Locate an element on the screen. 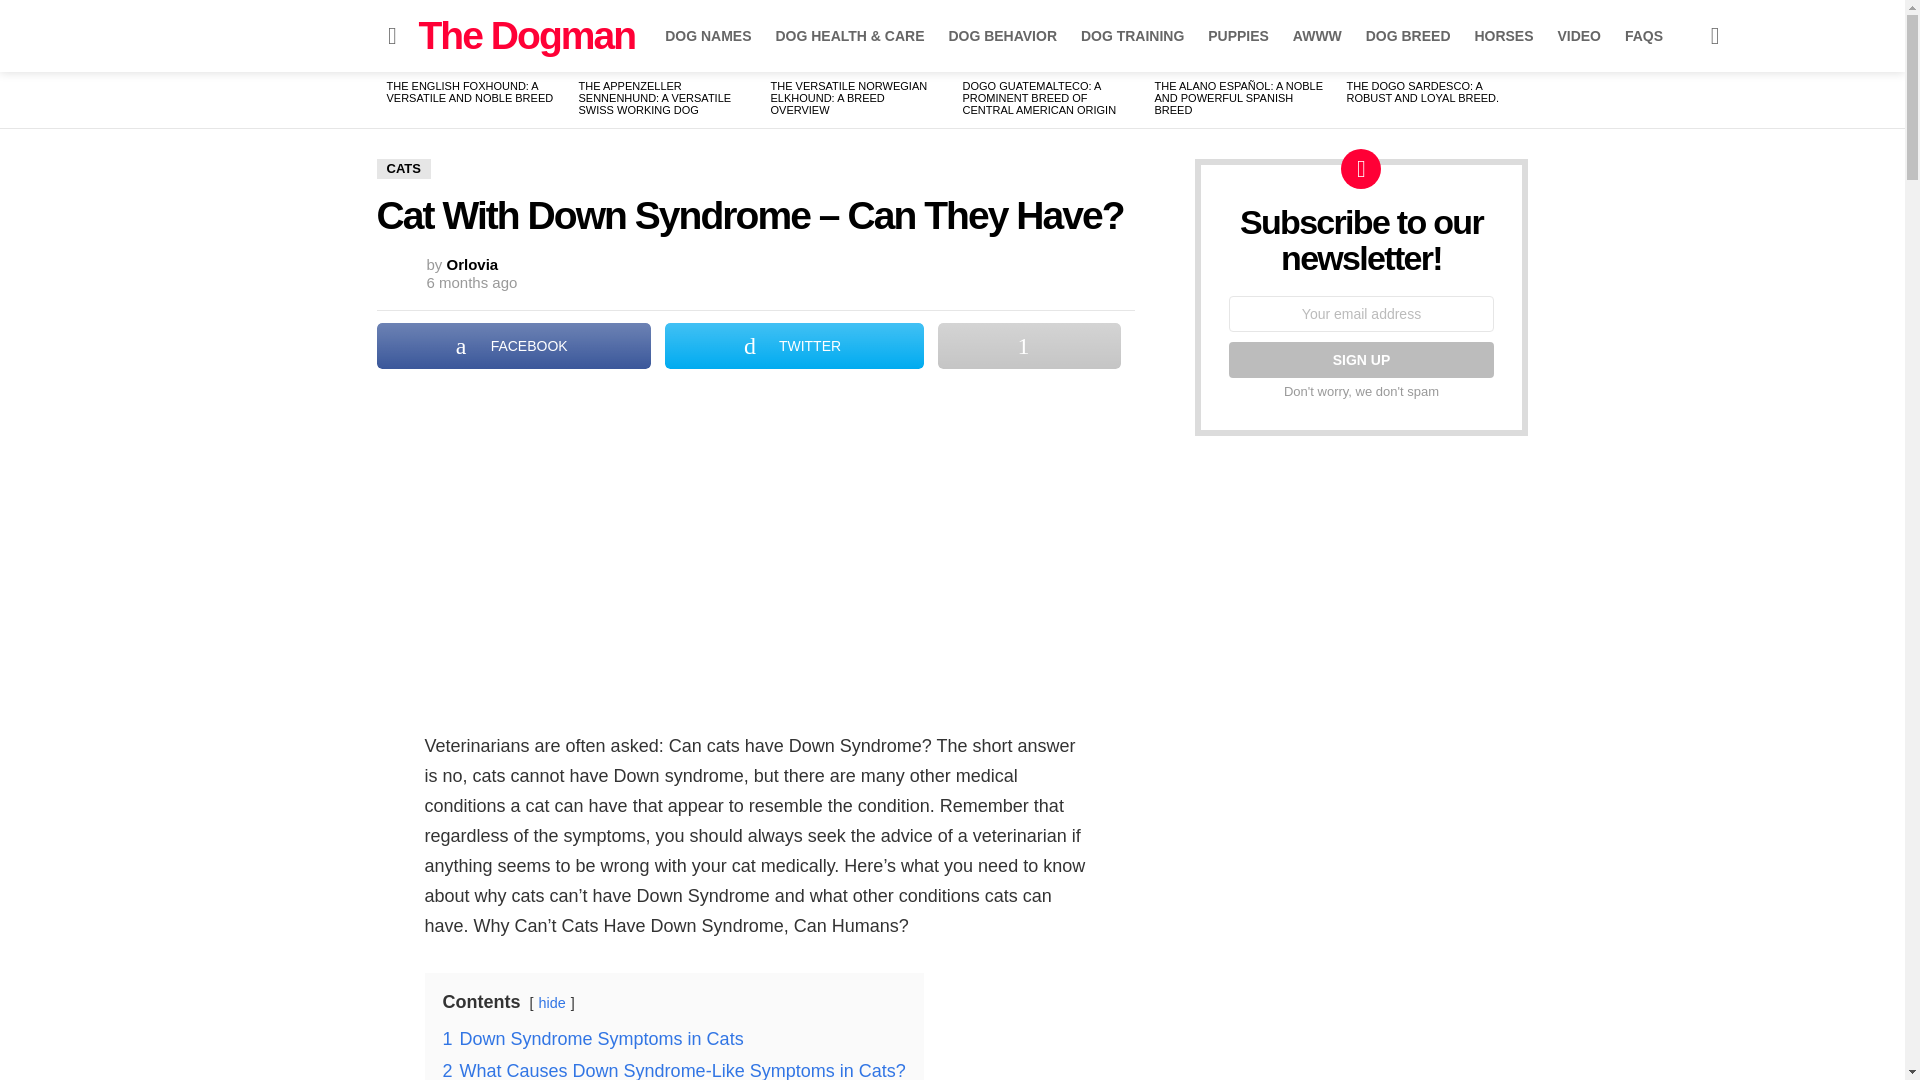  February 9, 2024, 3:09 am is located at coordinates (471, 282).